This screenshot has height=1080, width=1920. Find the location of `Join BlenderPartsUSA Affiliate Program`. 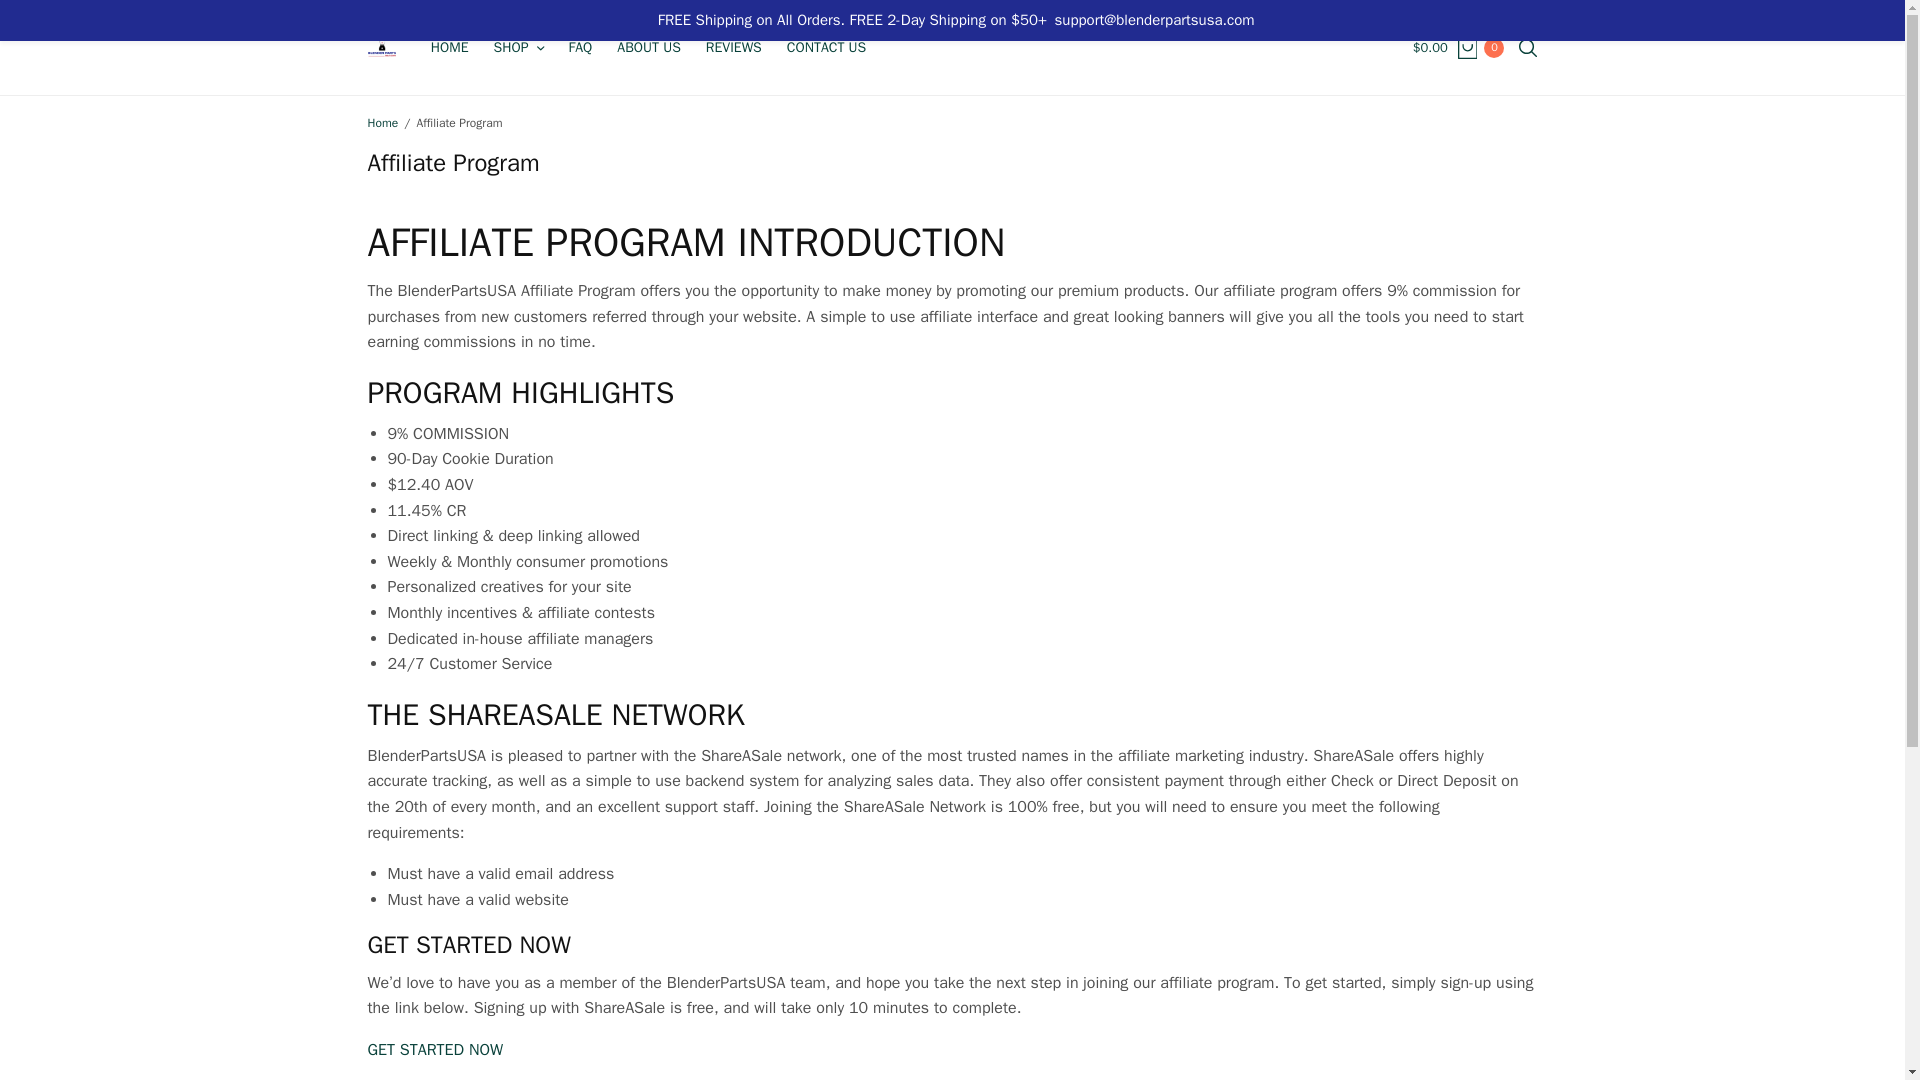

Join BlenderPartsUSA Affiliate Program is located at coordinates (436, 1050).